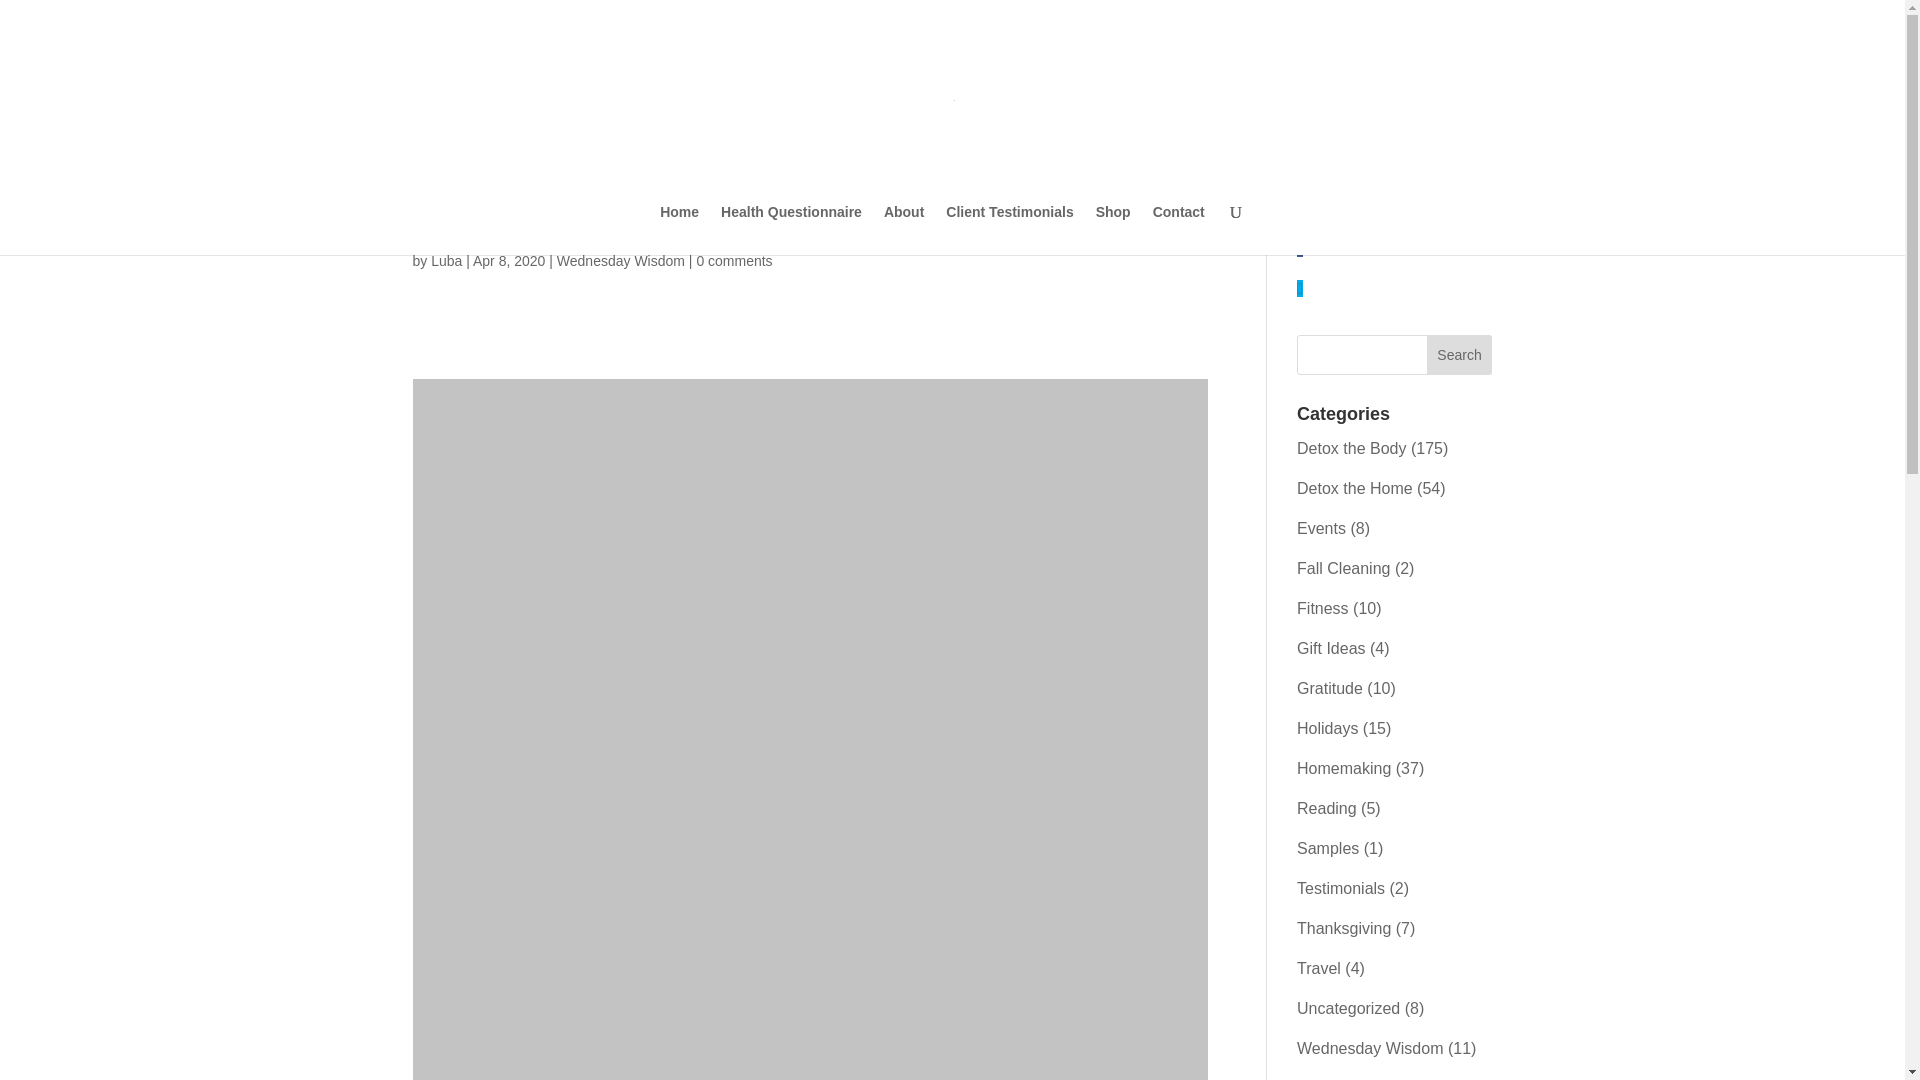  I want to click on Fitness, so click(1323, 608).